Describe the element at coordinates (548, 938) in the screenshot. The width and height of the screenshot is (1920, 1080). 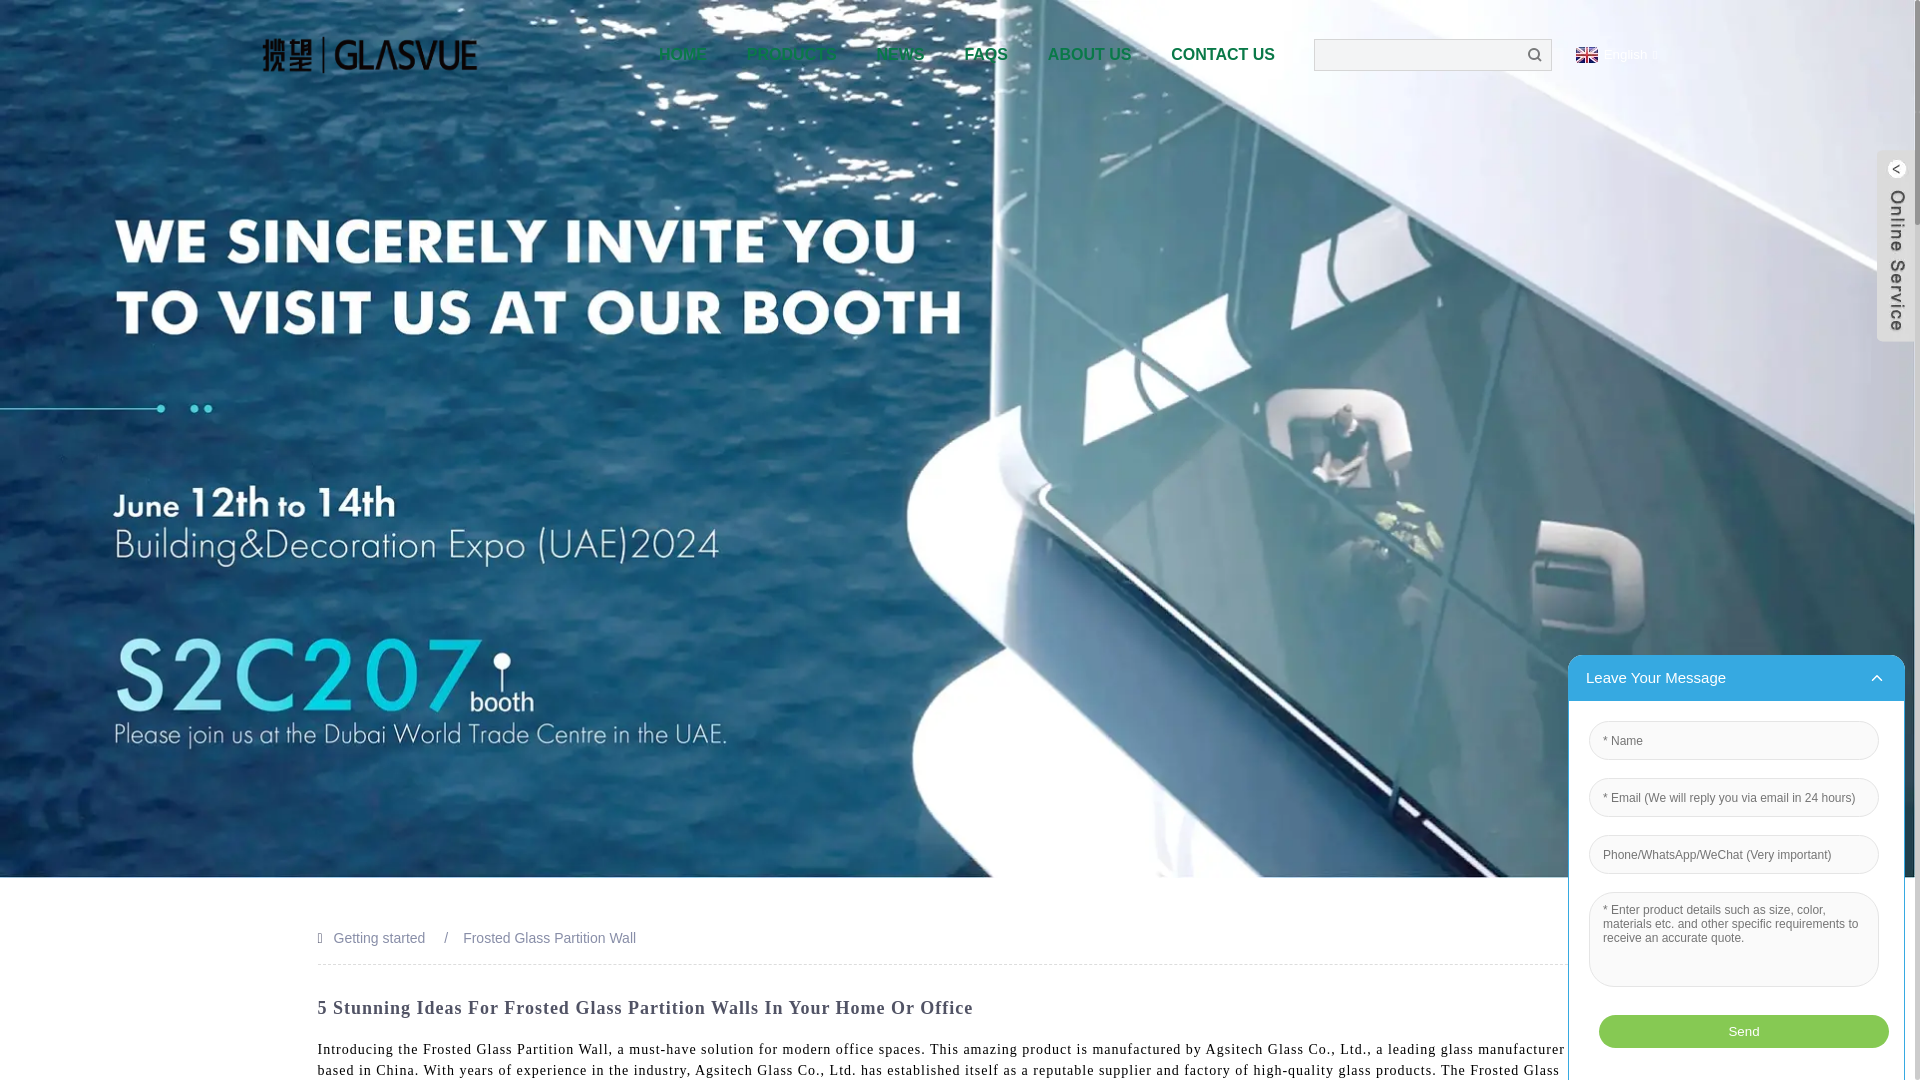
I see `Frosted Glass Partition Wall` at that location.